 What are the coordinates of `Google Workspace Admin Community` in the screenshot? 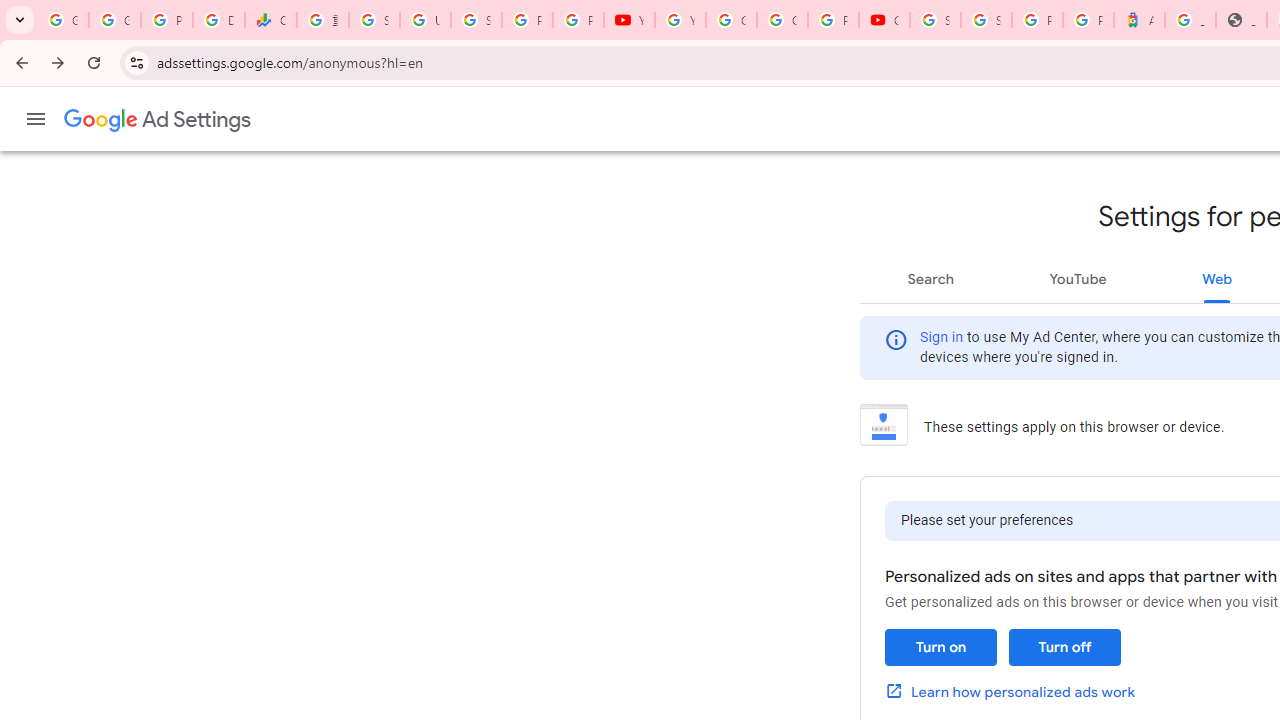 It's located at (63, 20).